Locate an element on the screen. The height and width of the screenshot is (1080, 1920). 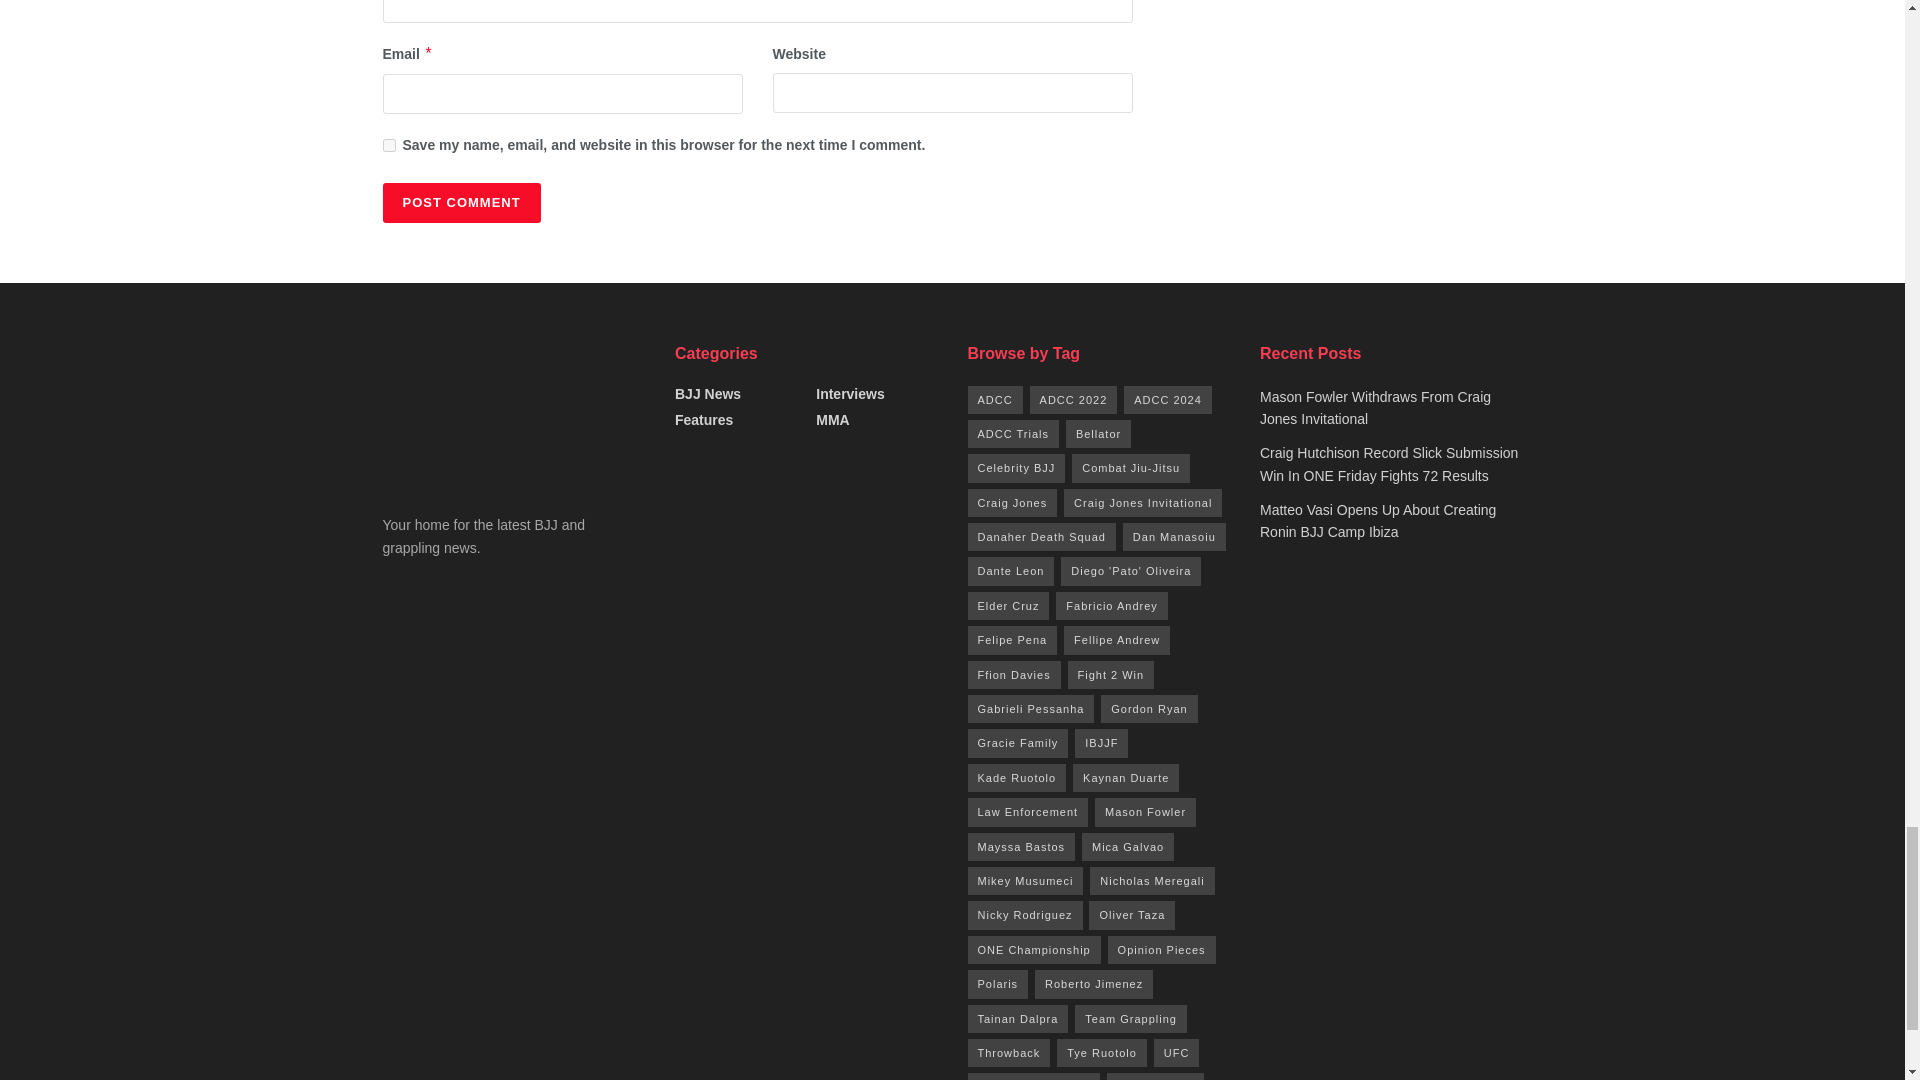
yes is located at coordinates (388, 146).